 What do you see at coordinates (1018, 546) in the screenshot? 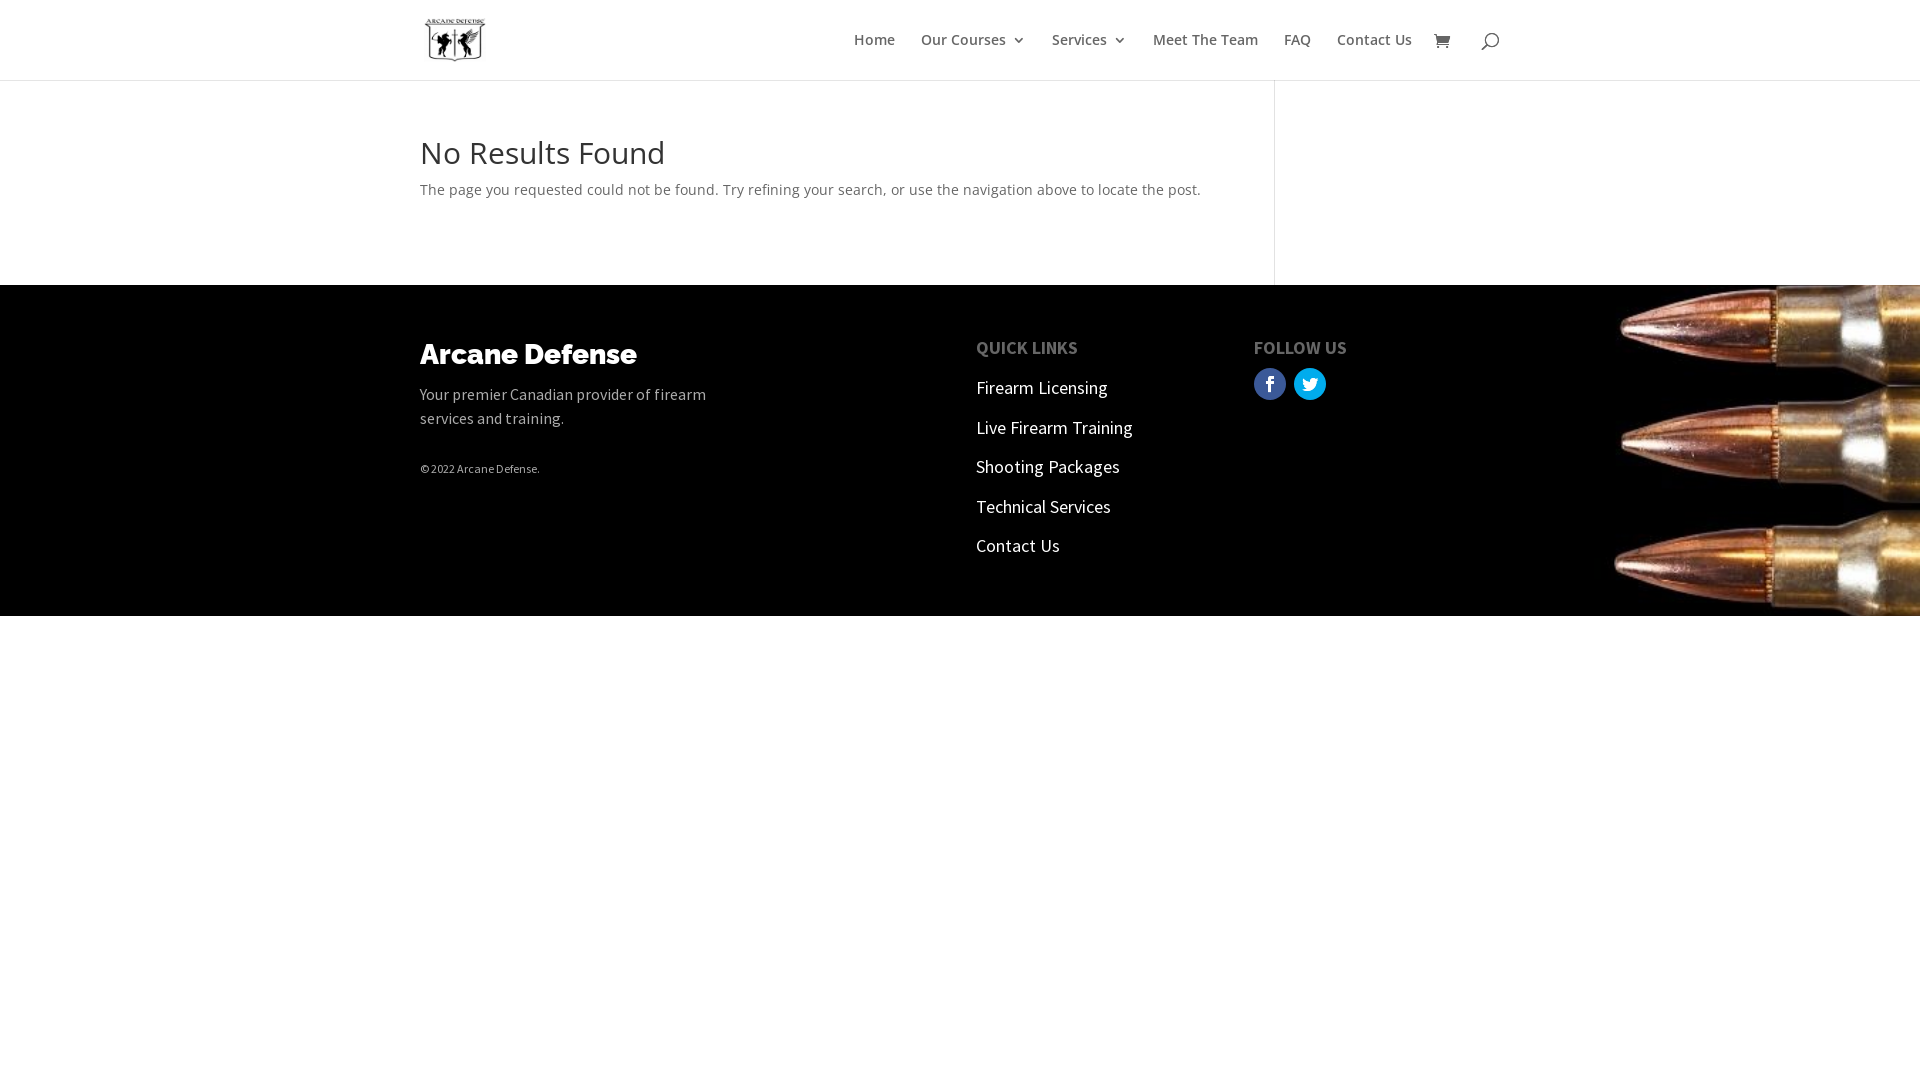
I see `Contact Us` at bounding box center [1018, 546].